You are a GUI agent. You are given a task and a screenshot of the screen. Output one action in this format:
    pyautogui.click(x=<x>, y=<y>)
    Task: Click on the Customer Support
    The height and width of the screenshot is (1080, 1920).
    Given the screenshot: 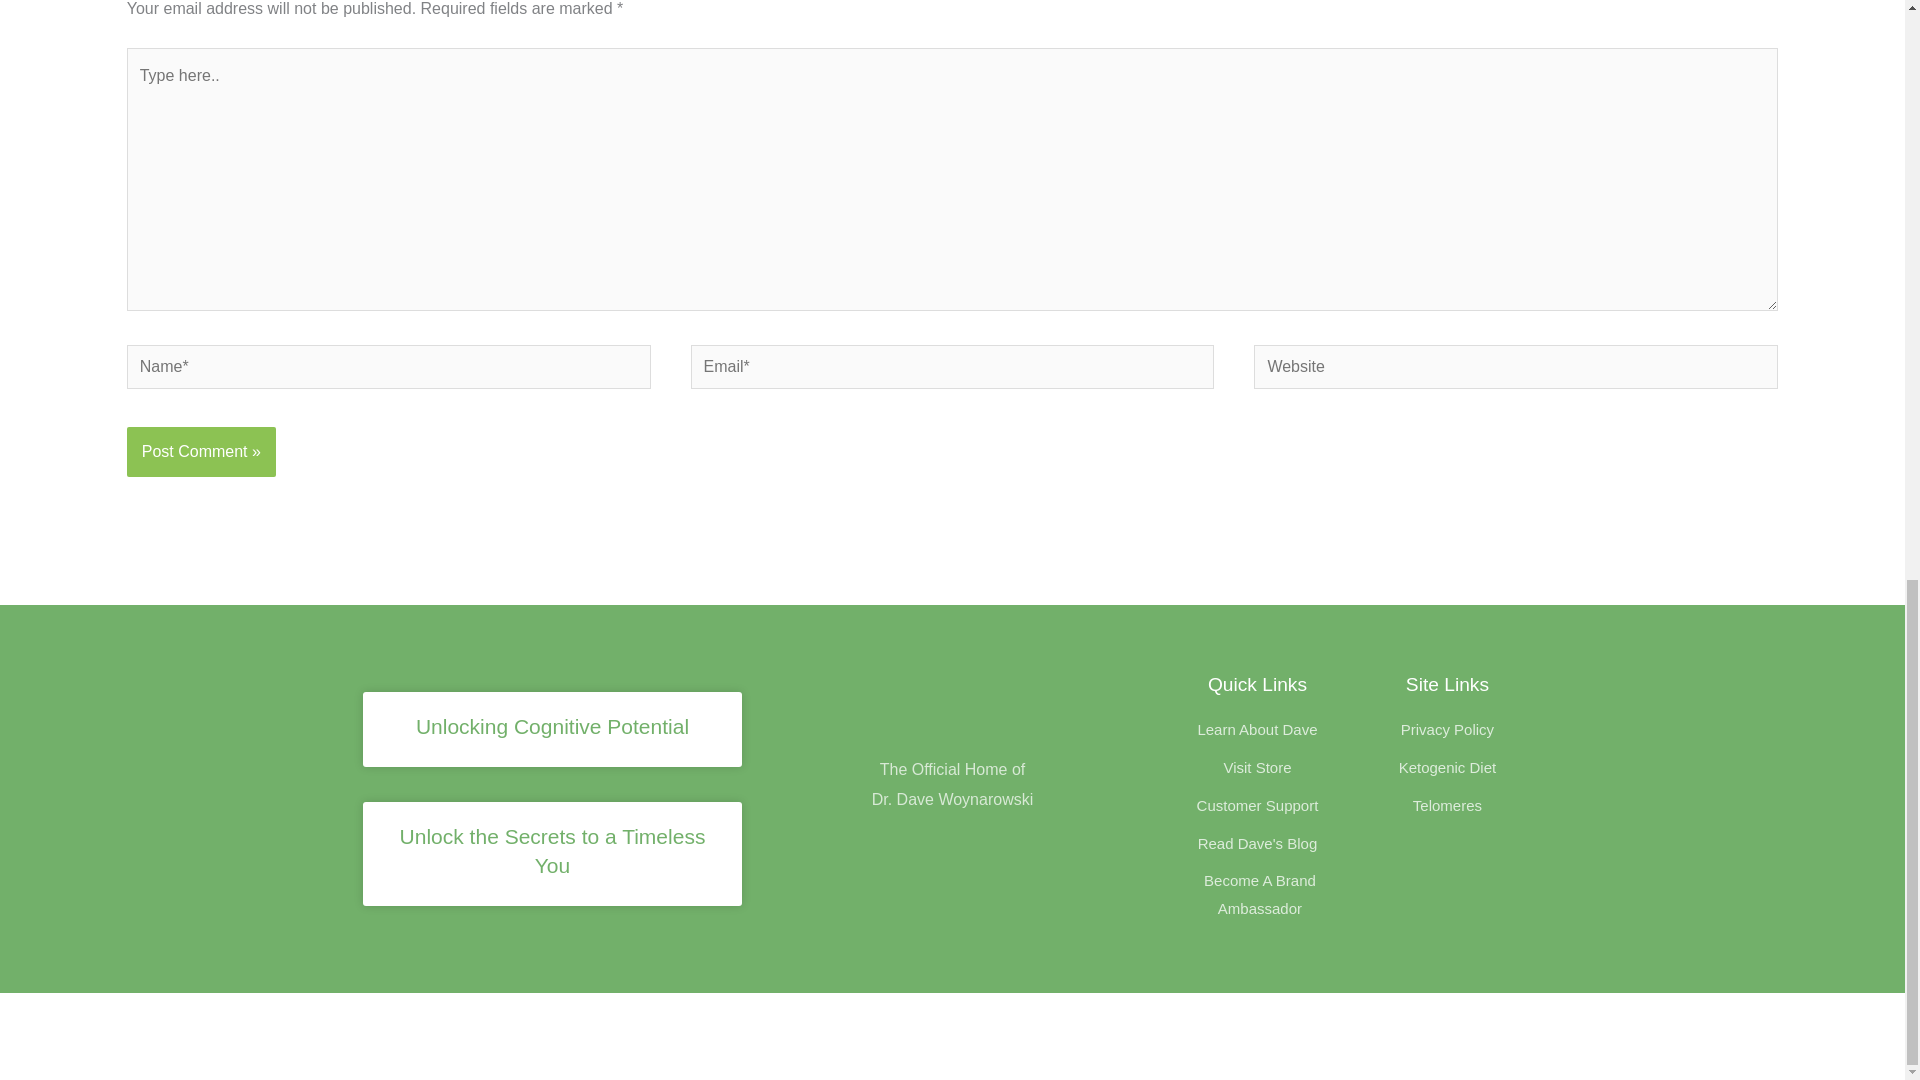 What is the action you would take?
    pyautogui.click(x=1256, y=805)
    